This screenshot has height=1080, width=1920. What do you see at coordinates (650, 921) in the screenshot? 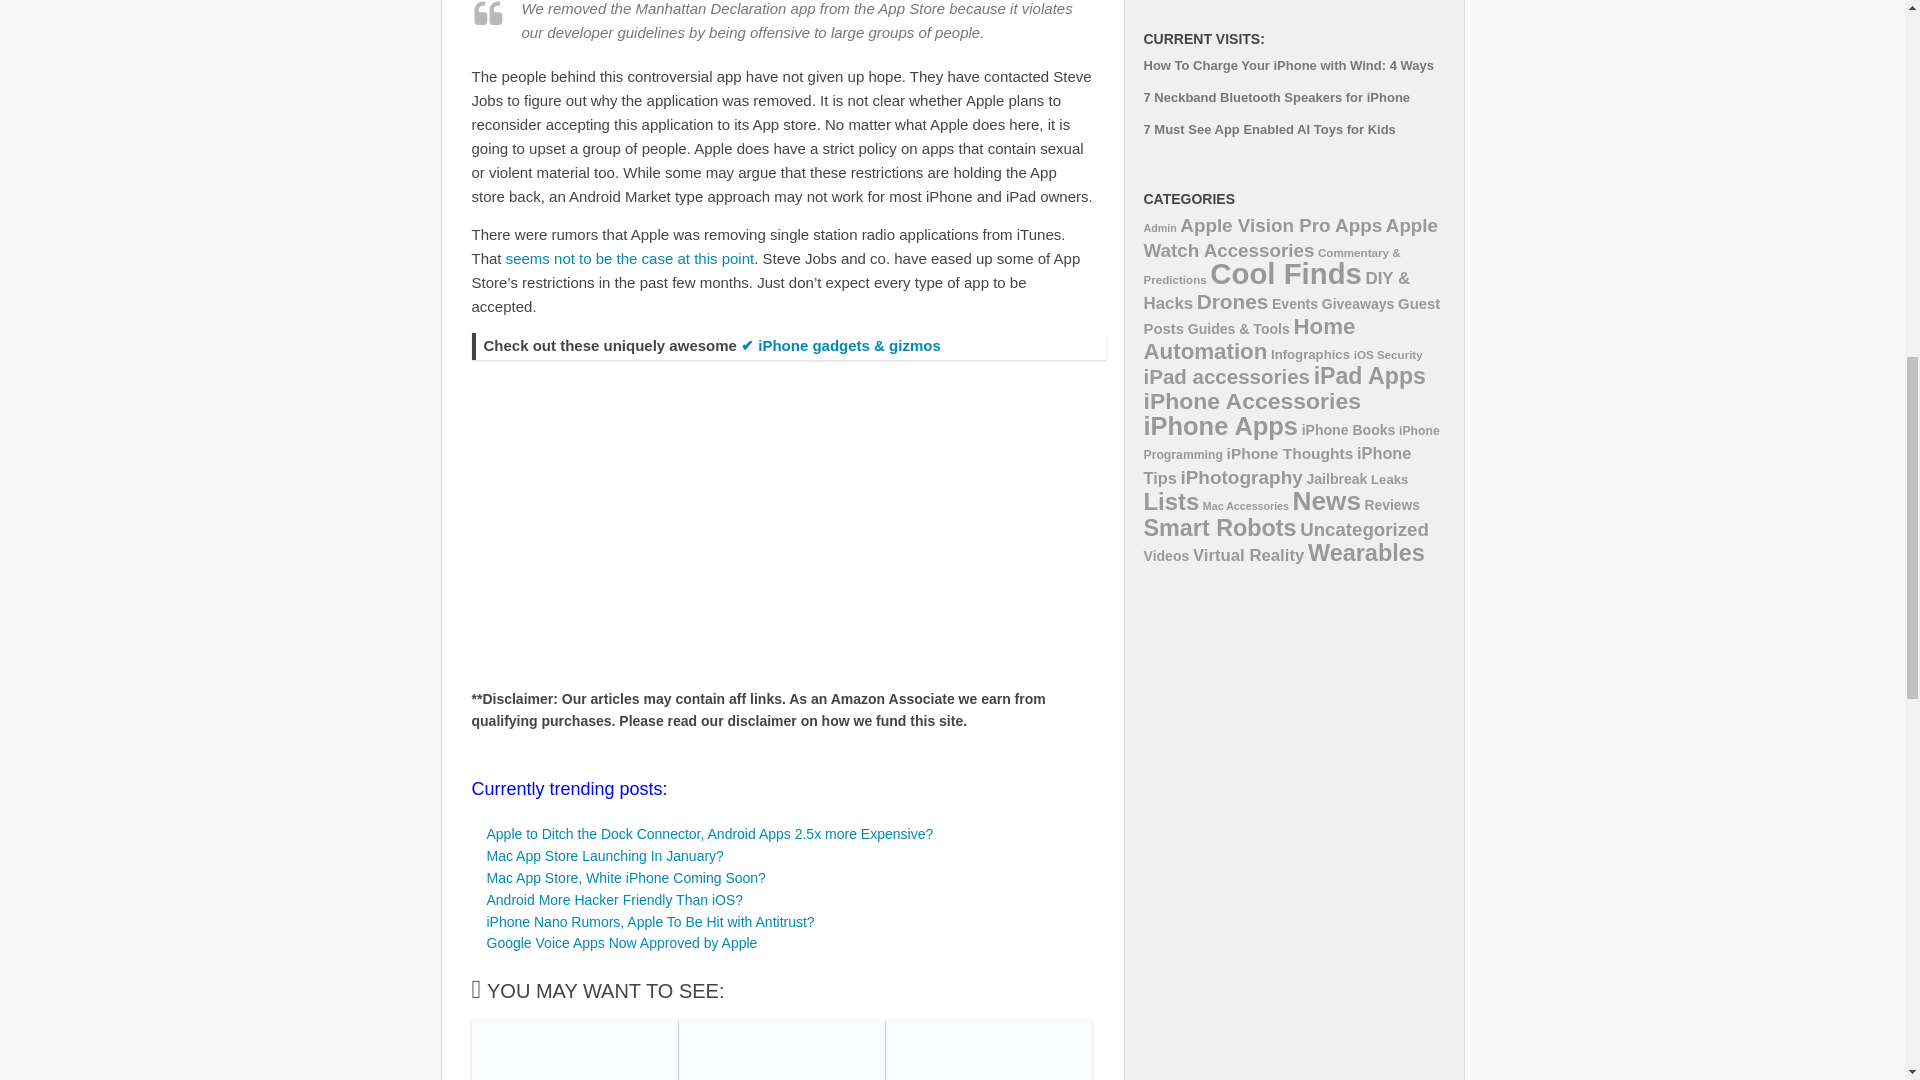
I see `iPhone Nano Rumors, Apple To Be Hit with Antitrust?` at bounding box center [650, 921].